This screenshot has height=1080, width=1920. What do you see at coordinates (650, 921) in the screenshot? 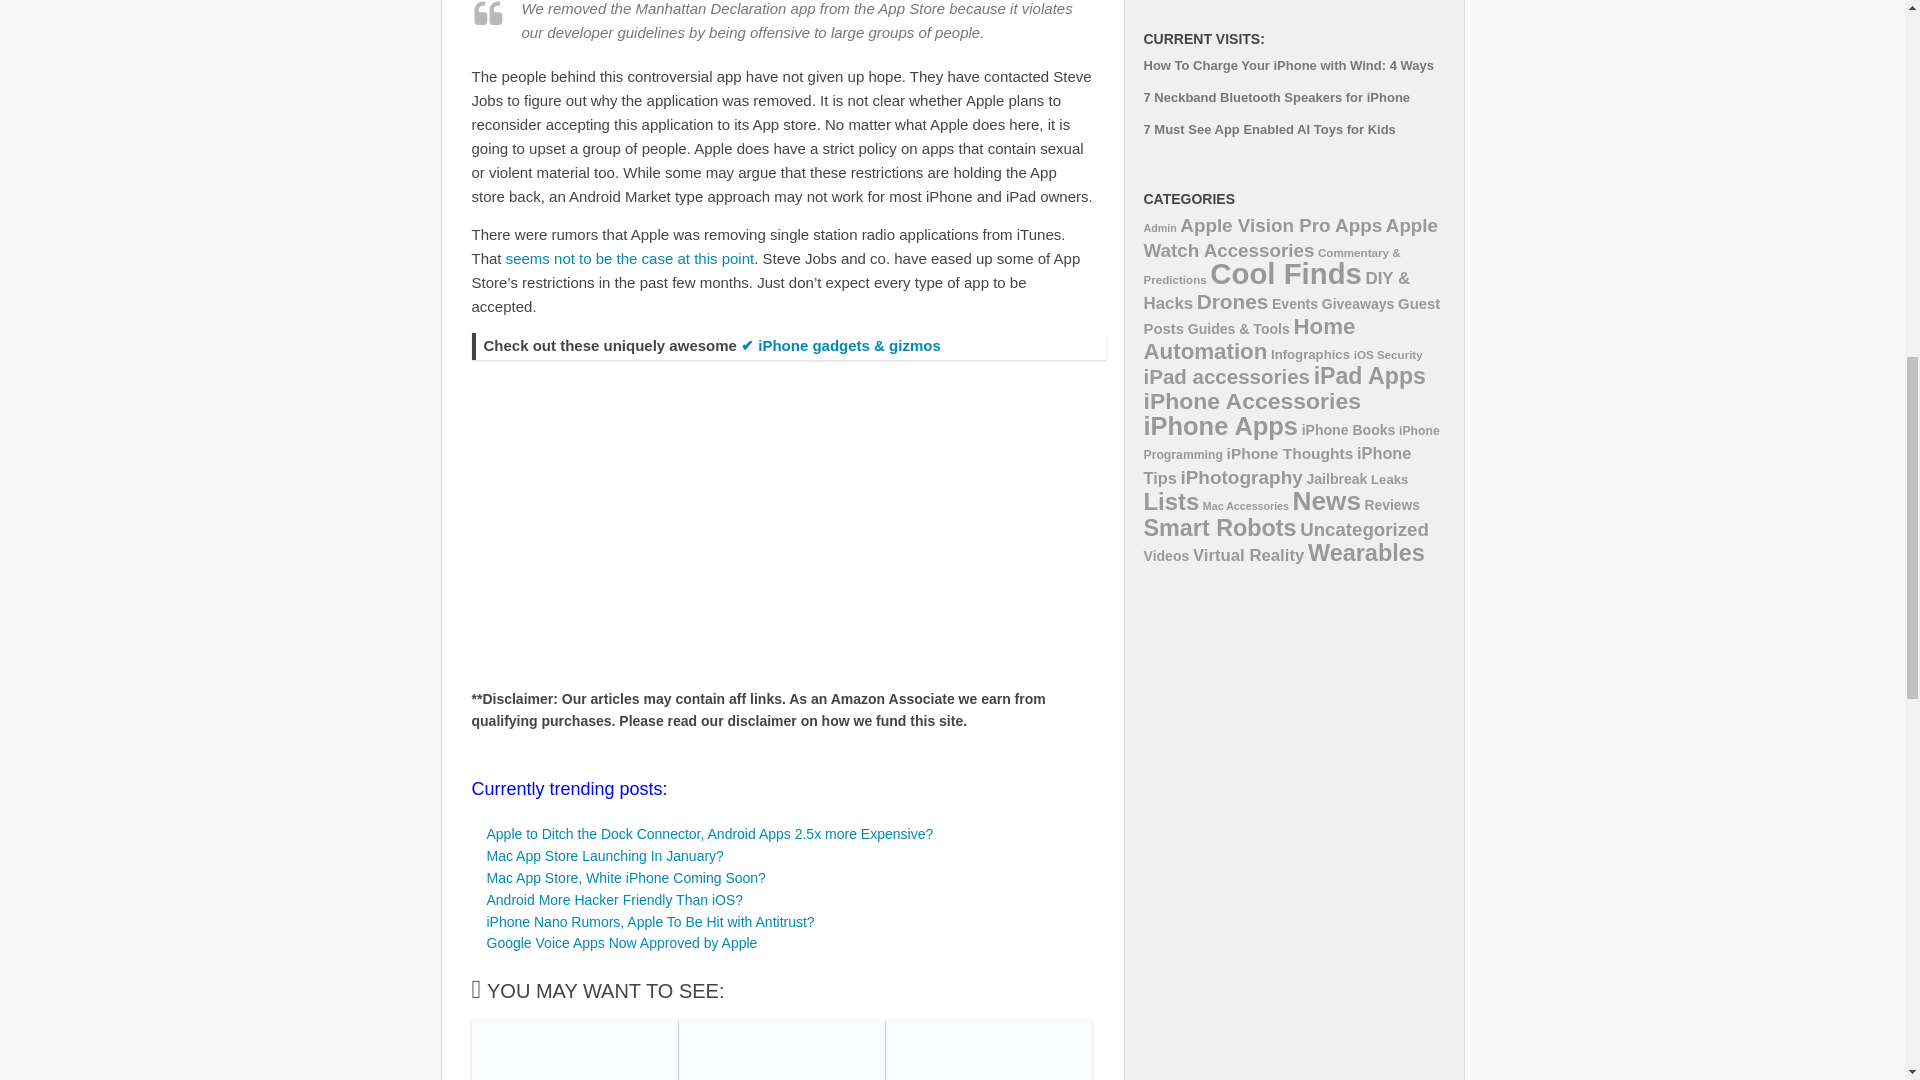
I see `iPhone Nano Rumors, Apple To Be Hit with Antitrust?` at bounding box center [650, 921].